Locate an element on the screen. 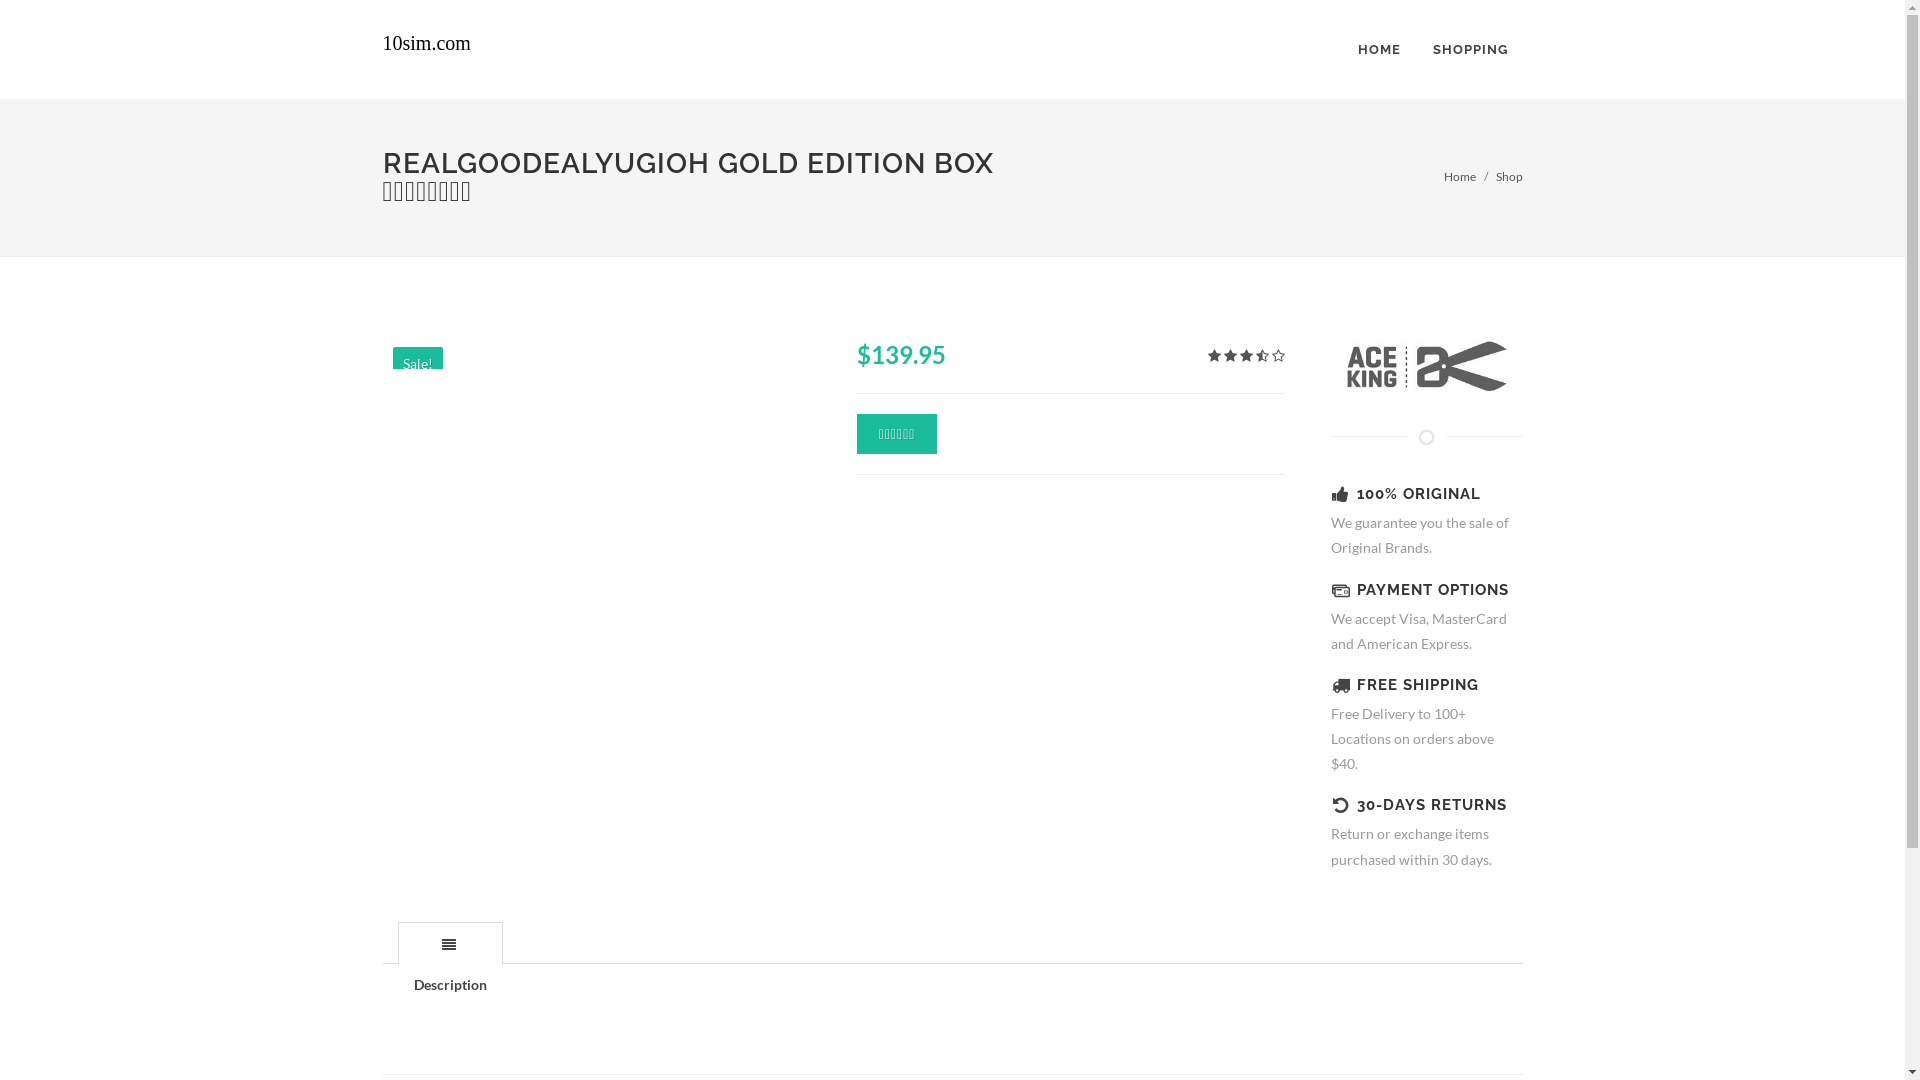 This screenshot has width=1920, height=1080. Brand Logo is located at coordinates (1427, 365).